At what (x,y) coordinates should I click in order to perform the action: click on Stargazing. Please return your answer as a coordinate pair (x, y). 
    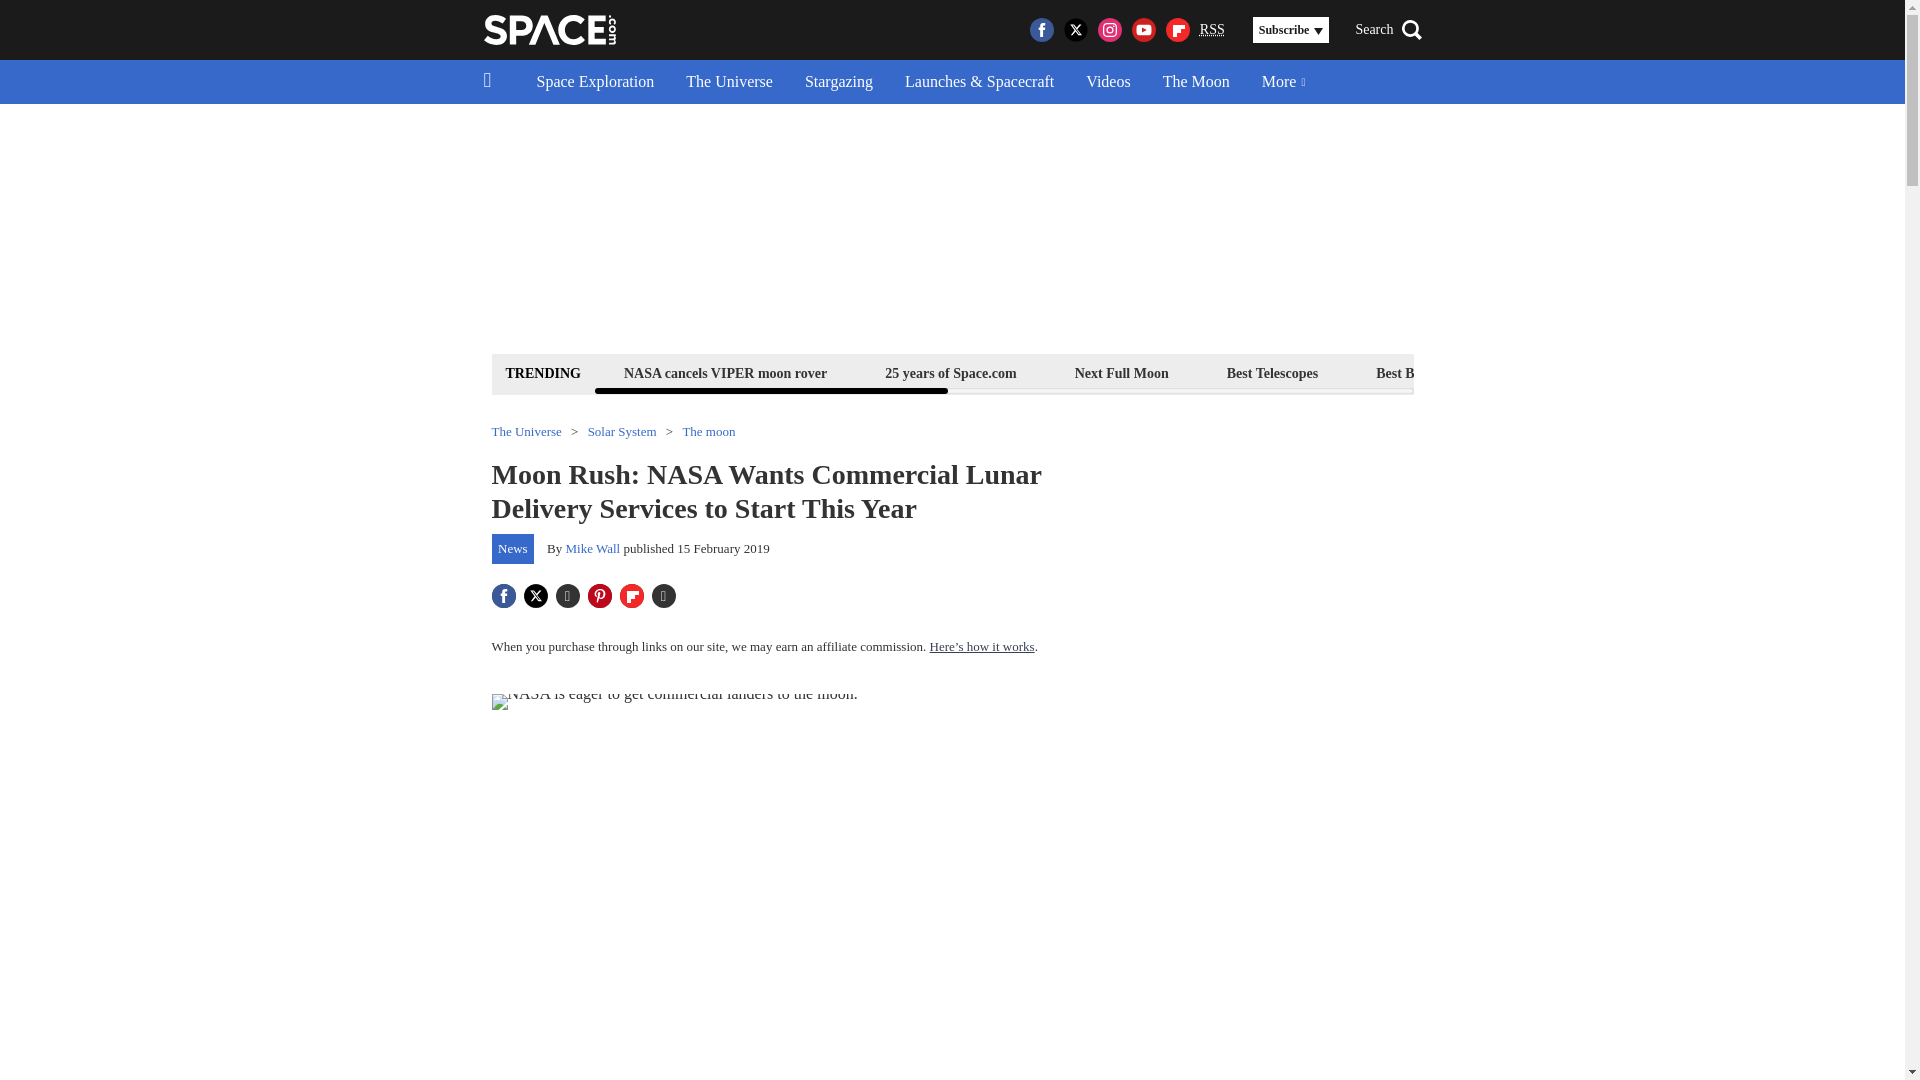
    Looking at the image, I should click on (838, 82).